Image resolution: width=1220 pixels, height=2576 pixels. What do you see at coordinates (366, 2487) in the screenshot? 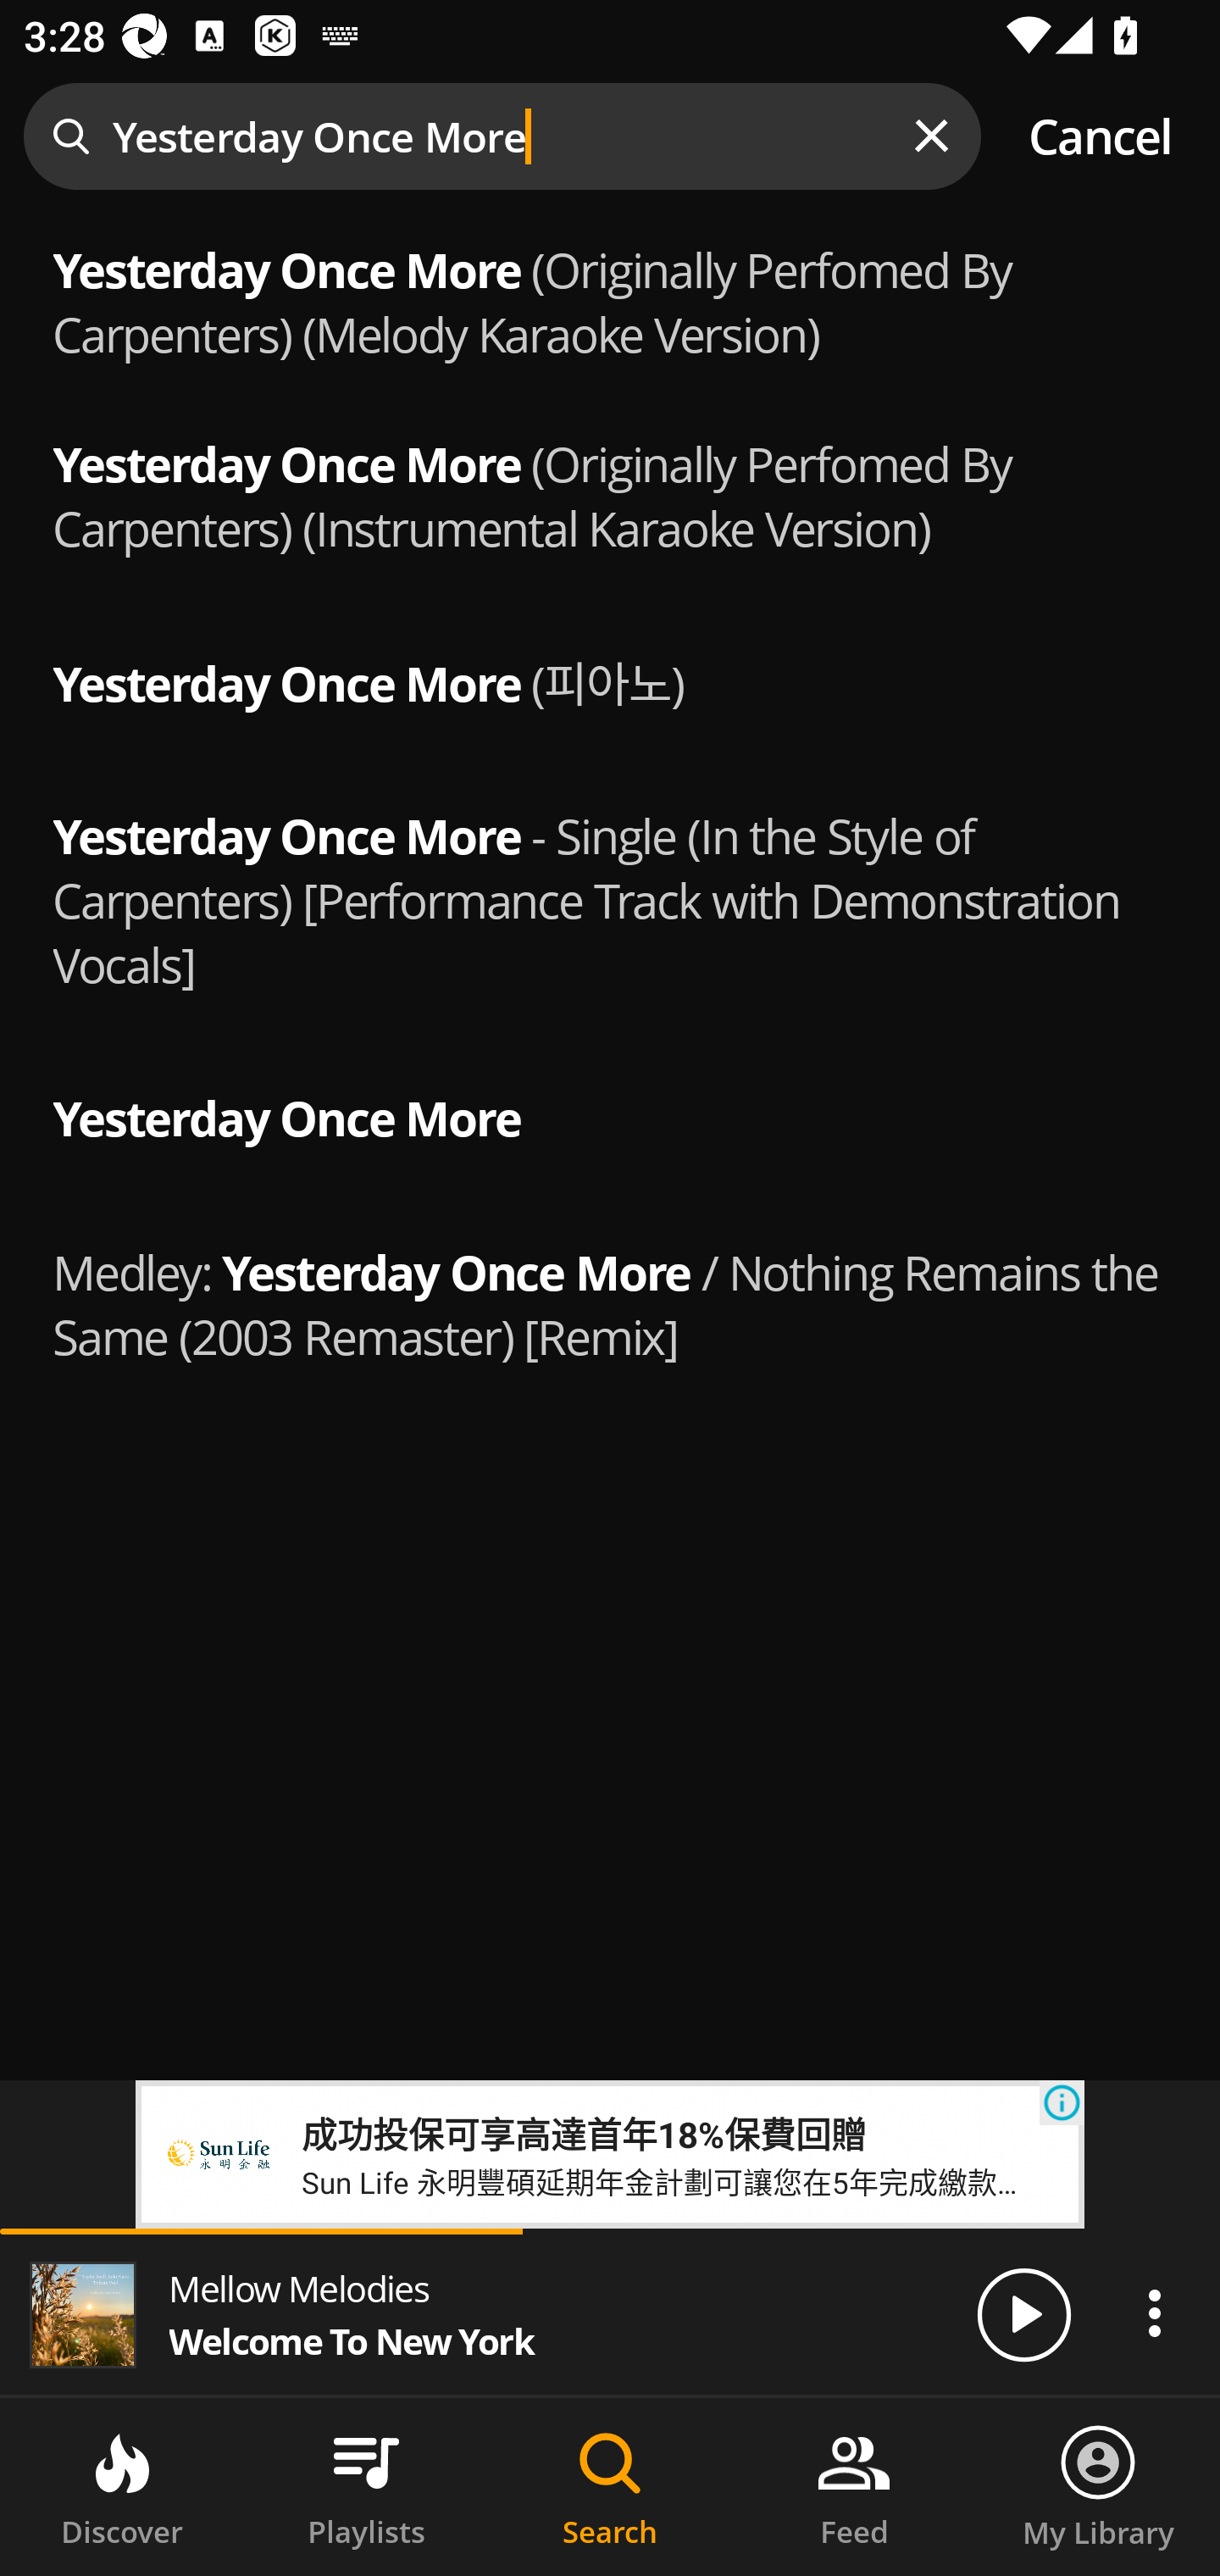
I see `Playlists` at bounding box center [366, 2487].